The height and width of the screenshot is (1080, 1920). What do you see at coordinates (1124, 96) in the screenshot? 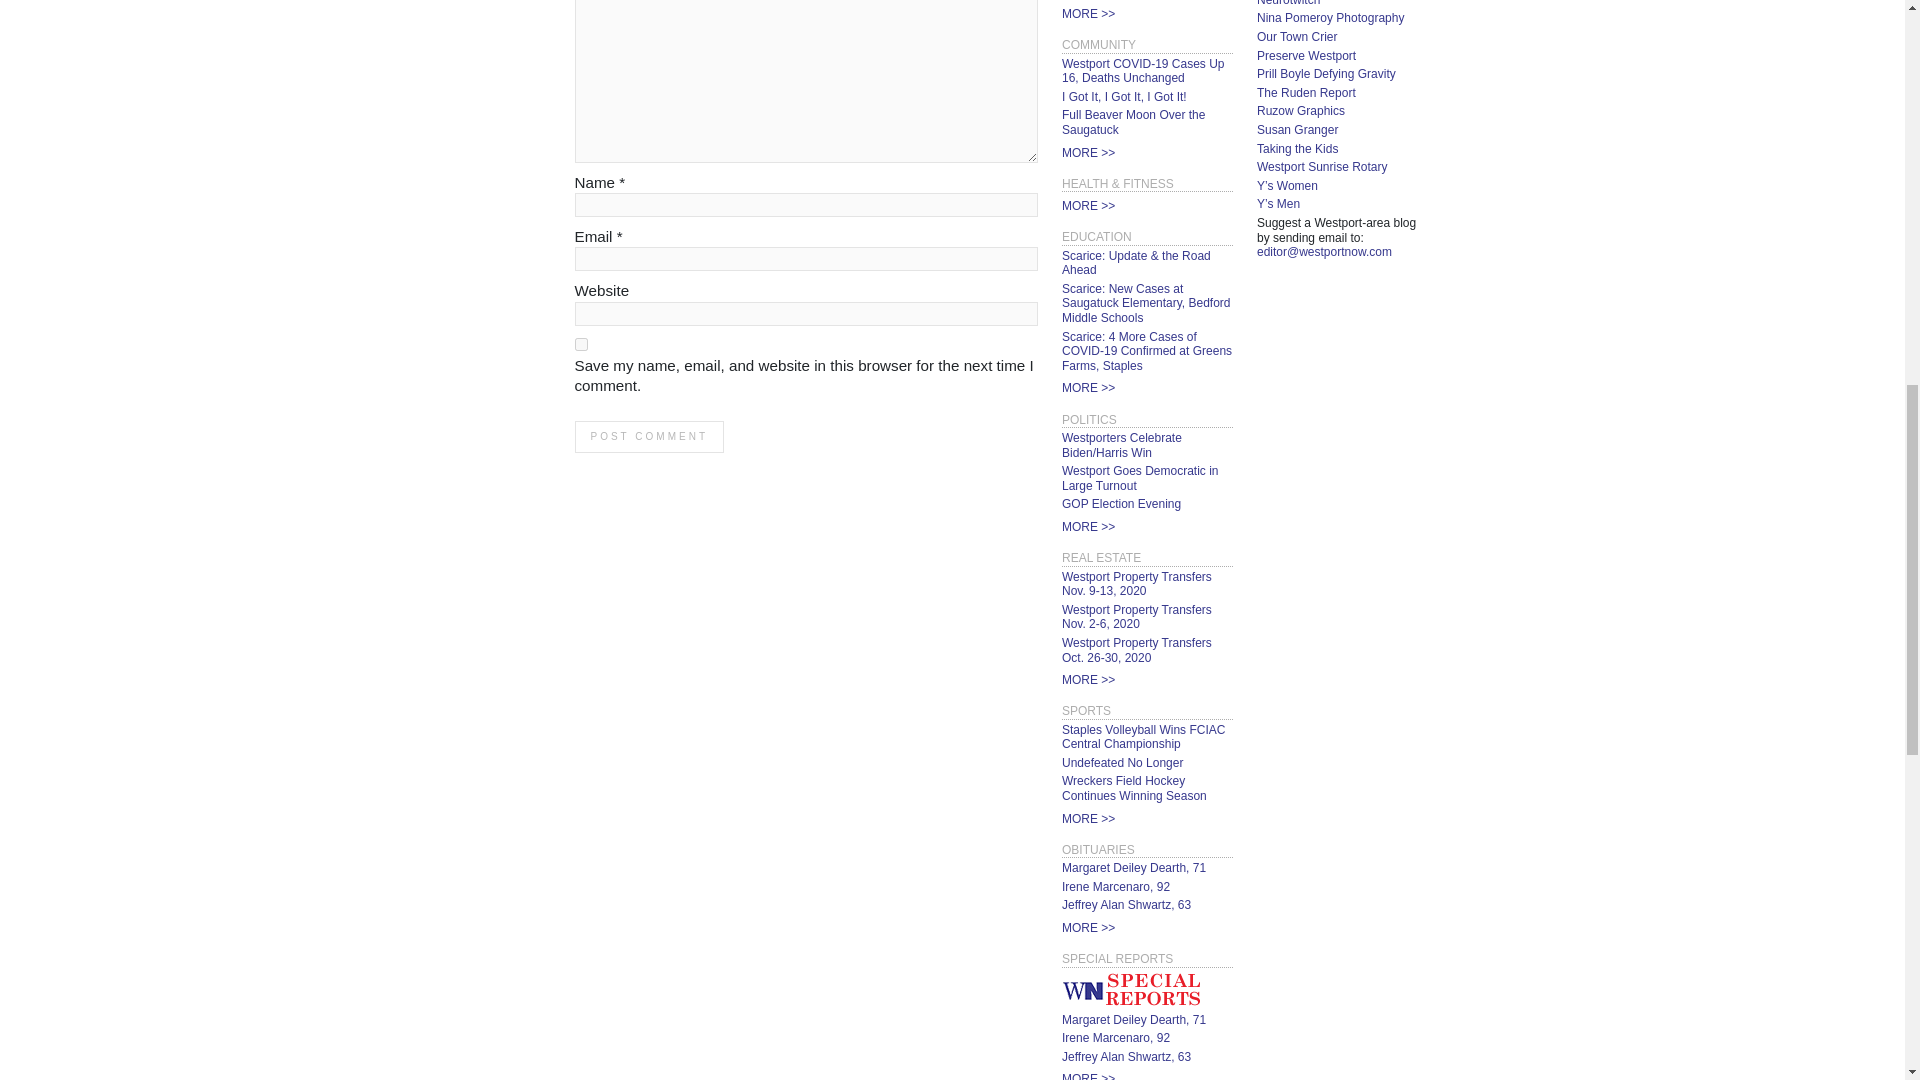
I see `I Got It, I Got It, I Got It!` at bounding box center [1124, 96].